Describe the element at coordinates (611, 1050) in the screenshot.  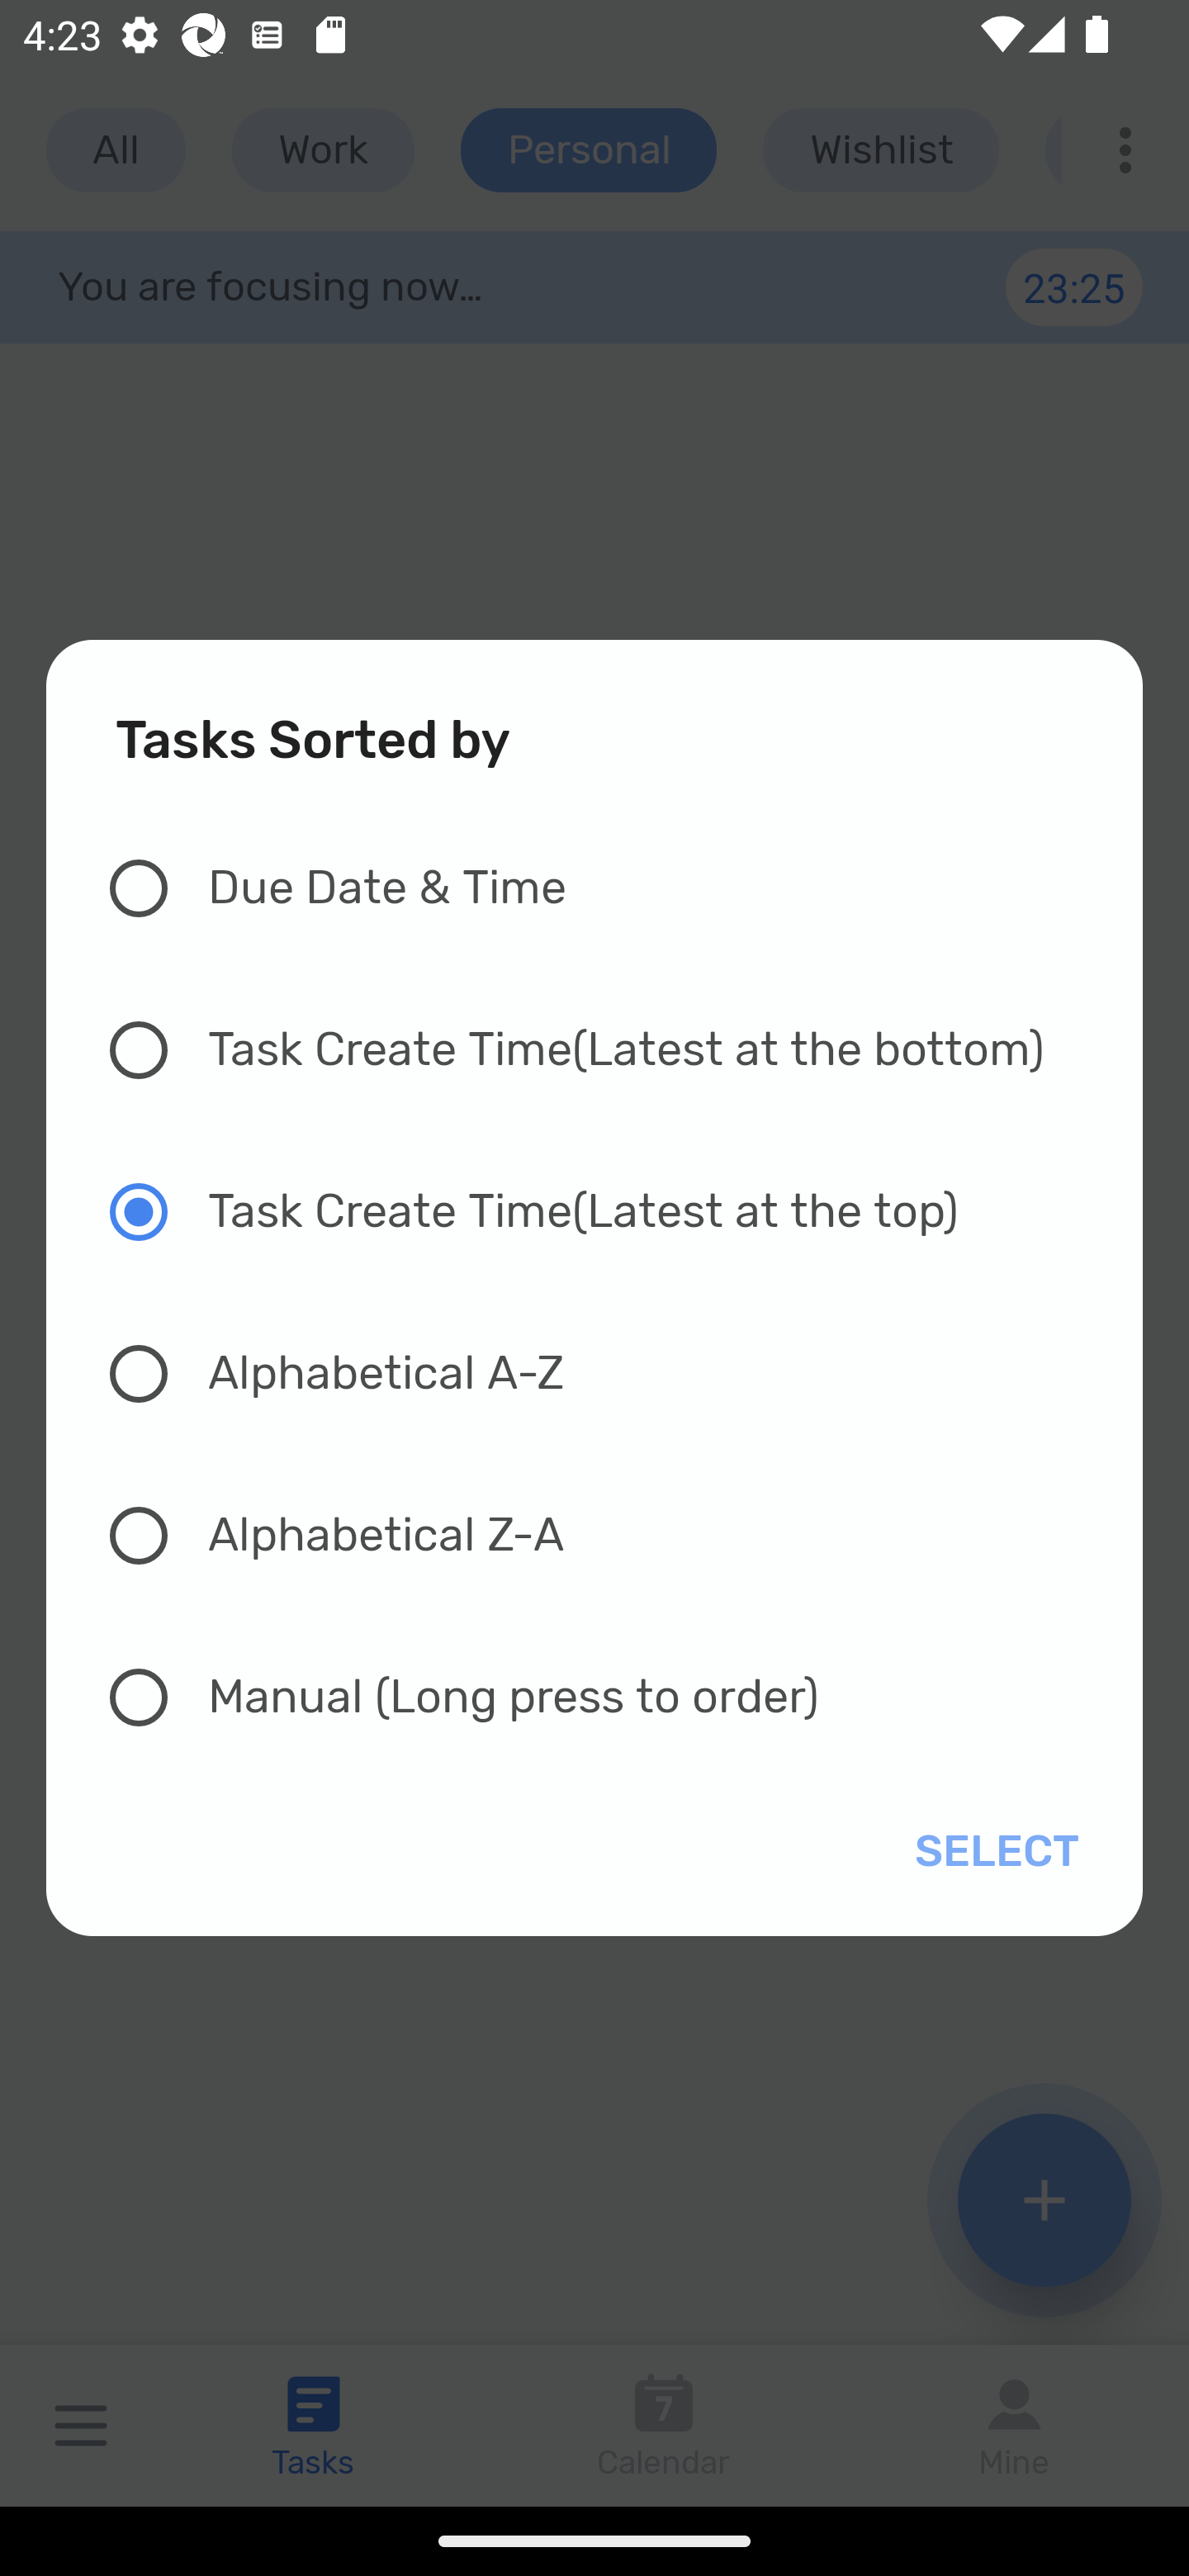
I see `Task Create Time(Latest at the bottom)` at that location.